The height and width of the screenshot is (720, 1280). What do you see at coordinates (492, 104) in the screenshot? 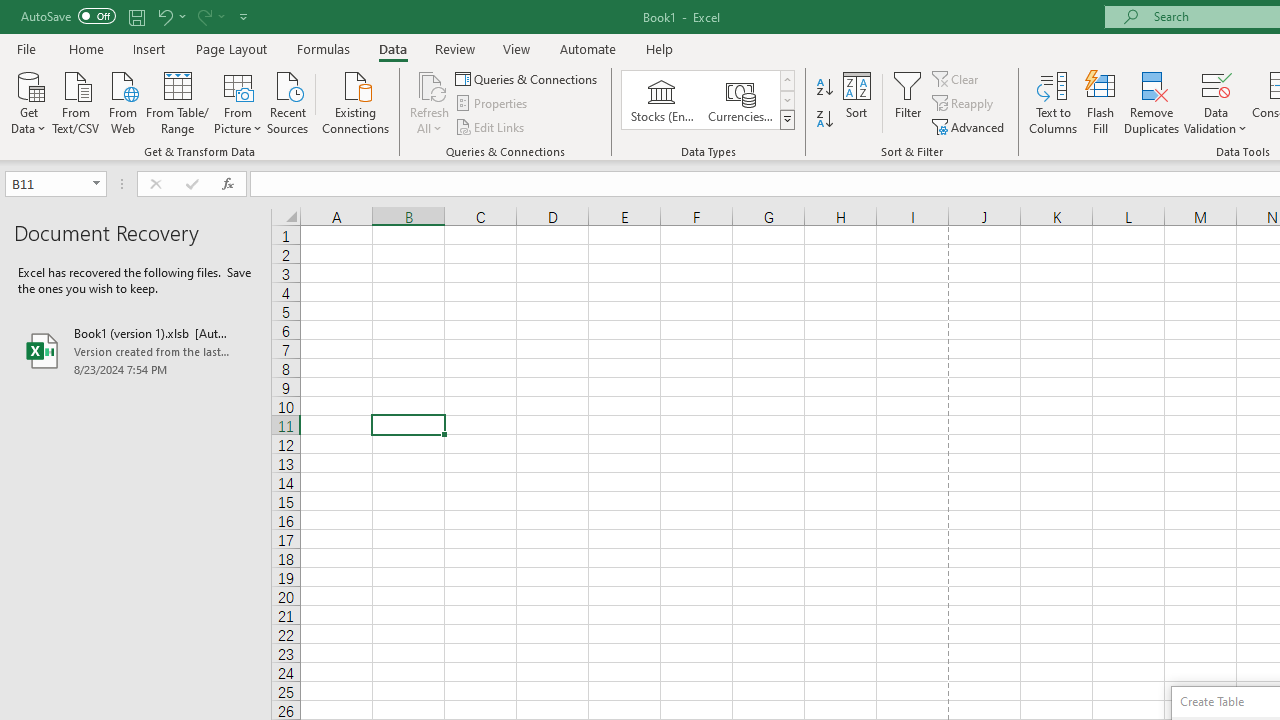
I see `Properties` at bounding box center [492, 104].